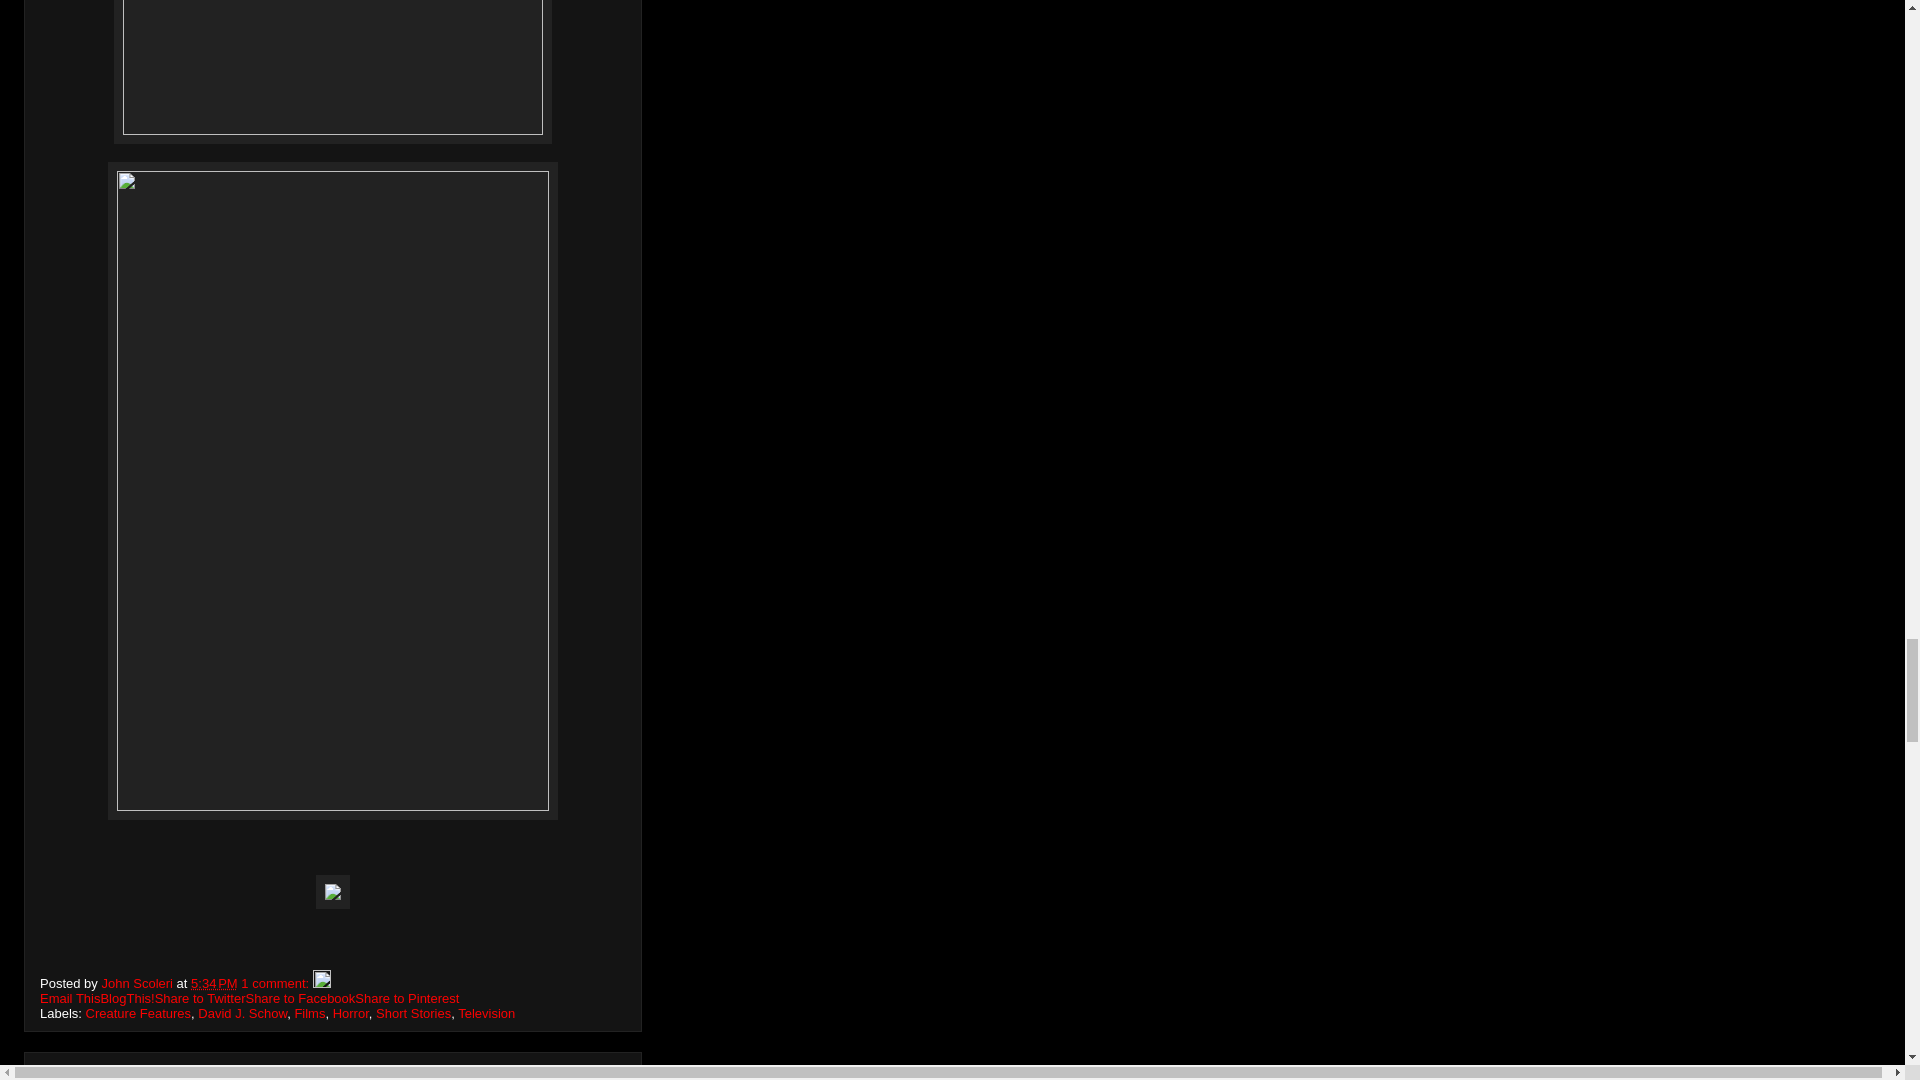 This screenshot has height=1080, width=1920. What do you see at coordinates (321, 984) in the screenshot?
I see `Edit Post` at bounding box center [321, 984].